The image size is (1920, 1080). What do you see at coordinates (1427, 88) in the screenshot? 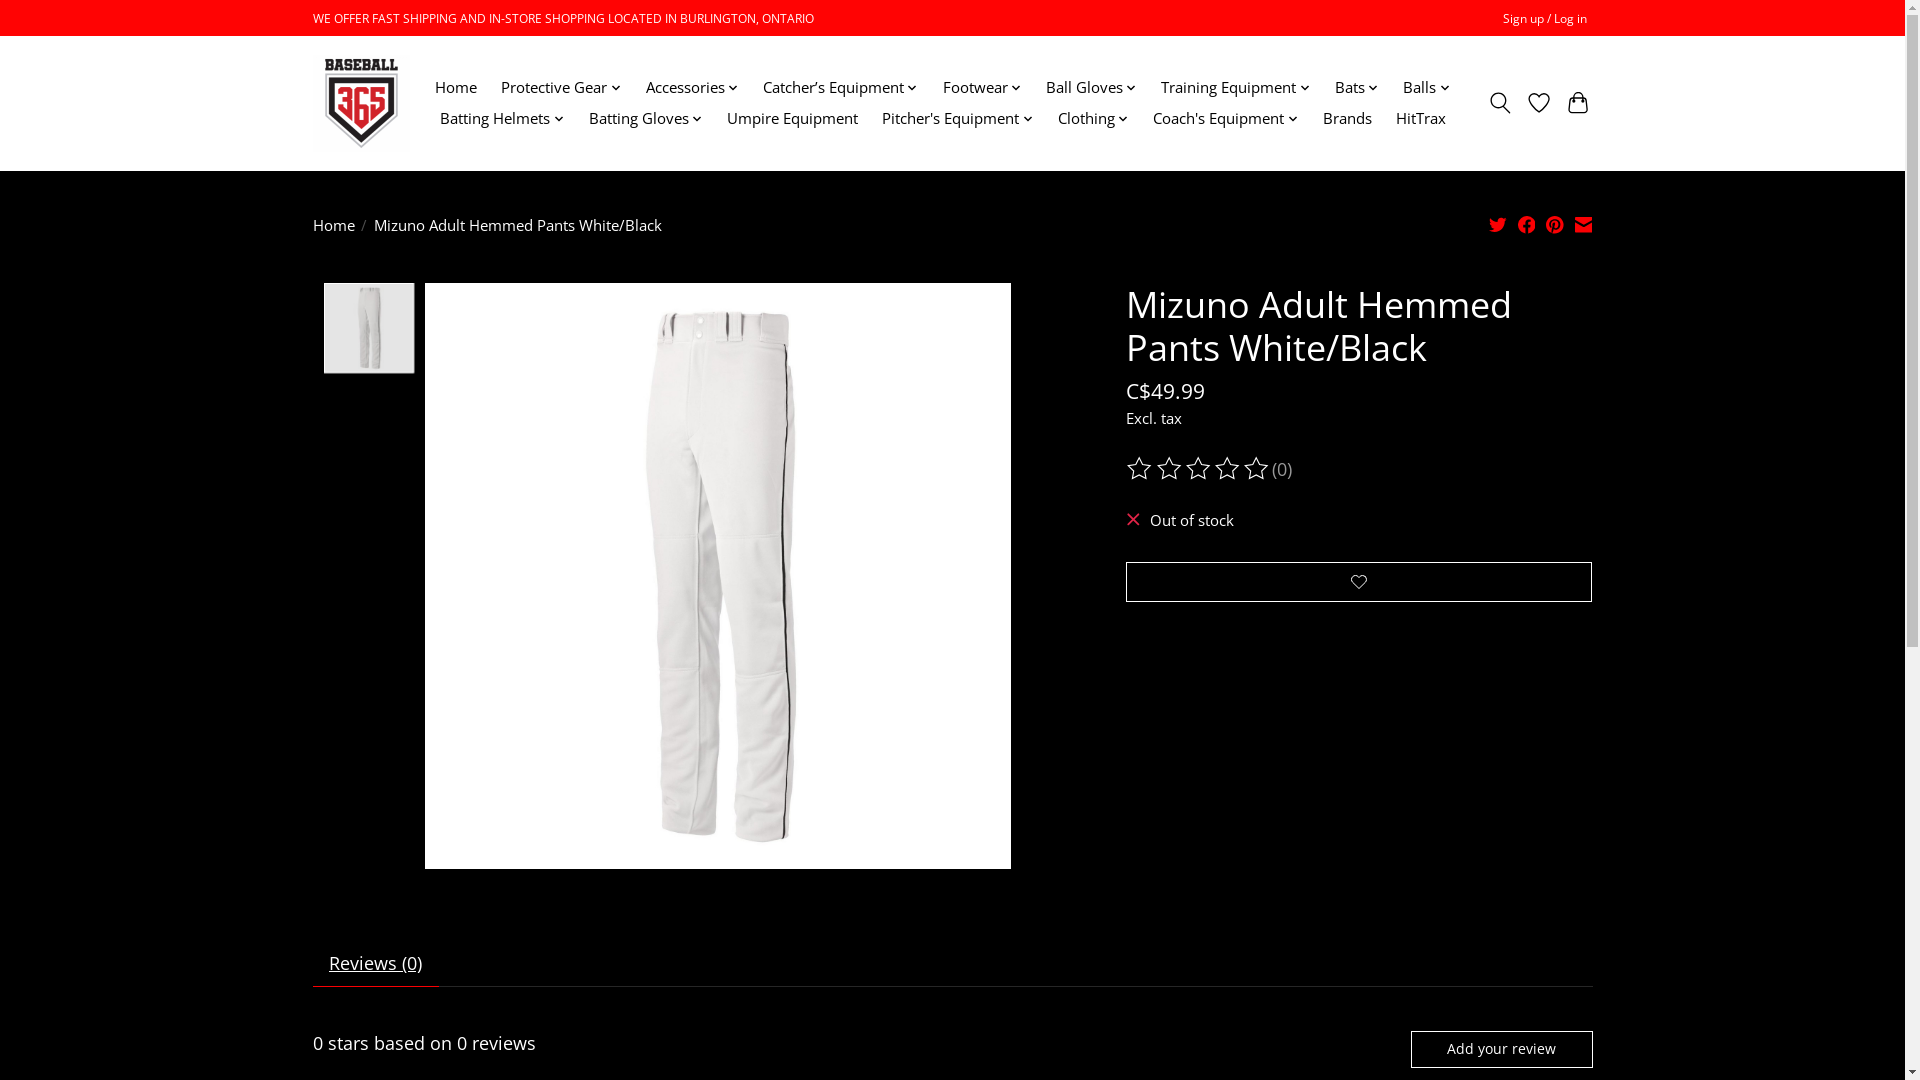
I see `Balls` at bounding box center [1427, 88].